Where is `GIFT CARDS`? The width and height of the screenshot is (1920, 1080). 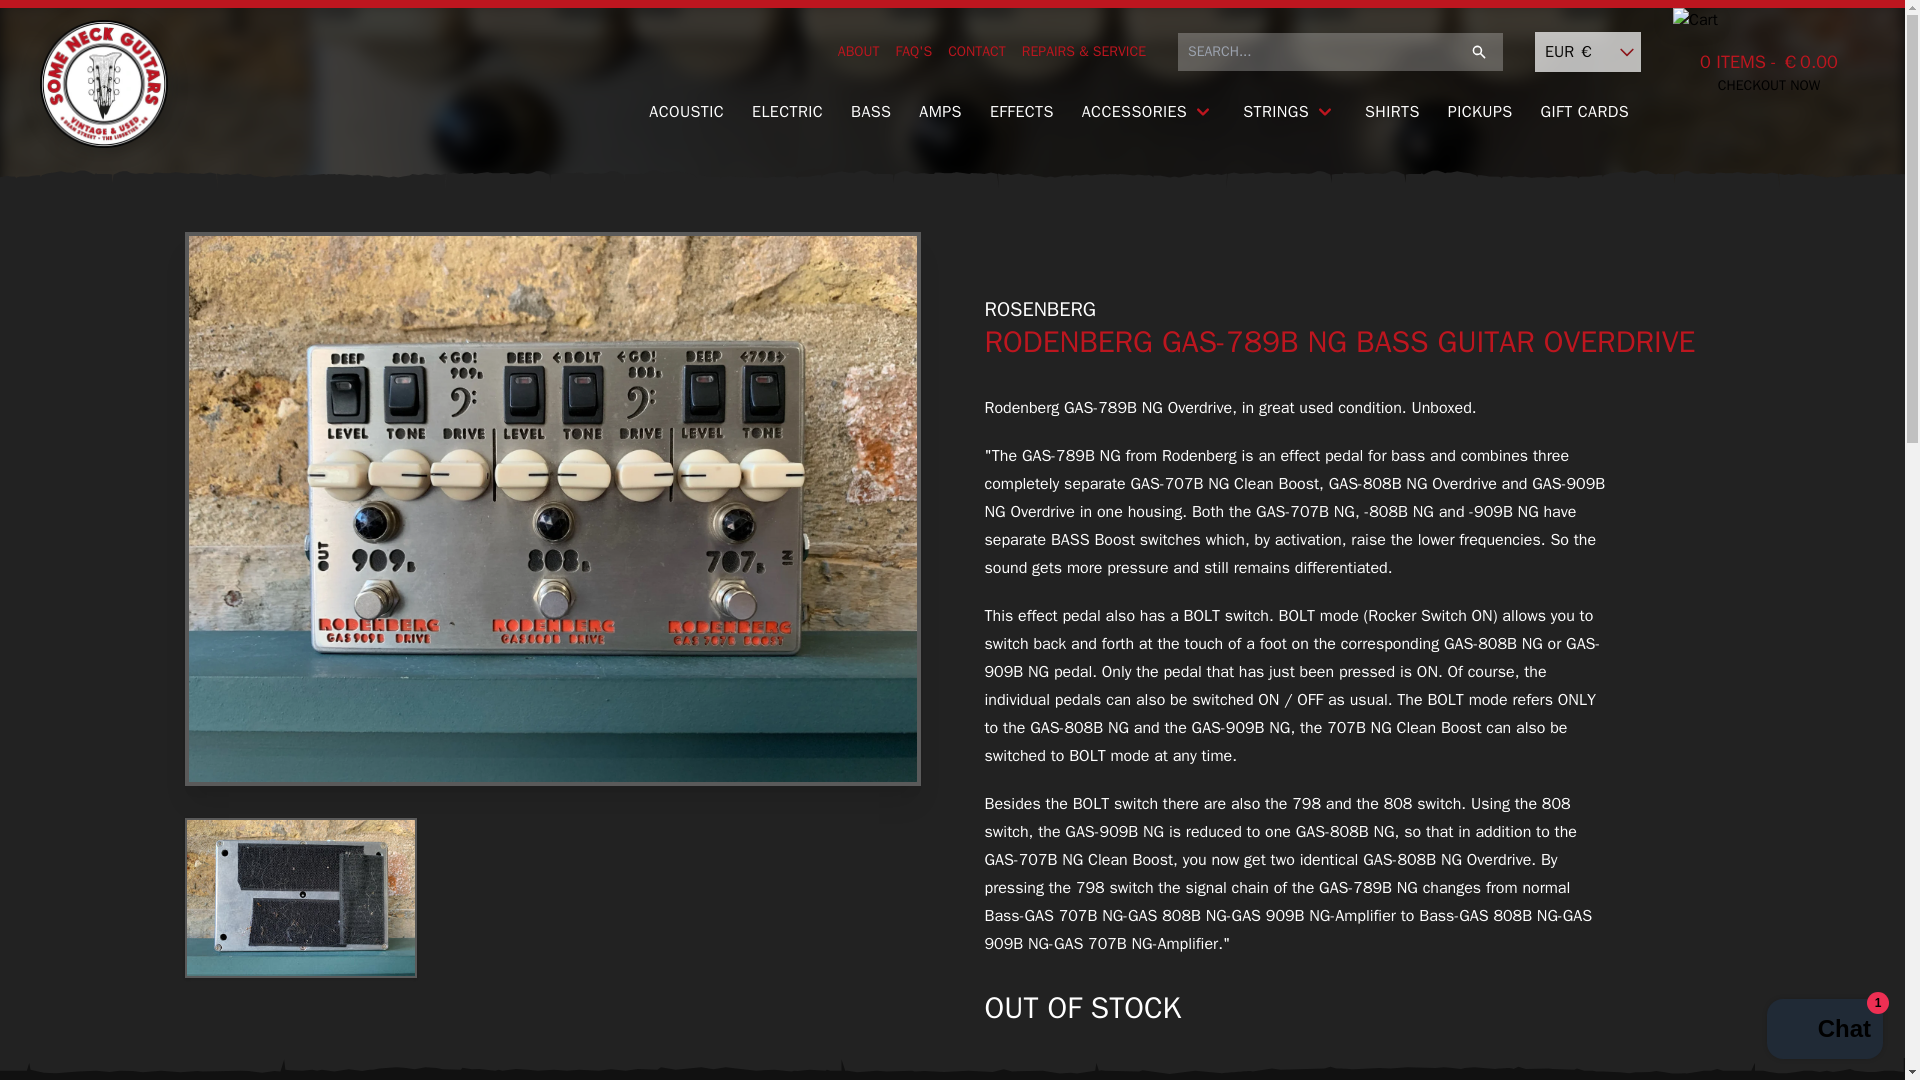 GIFT CARDS is located at coordinates (1584, 112).